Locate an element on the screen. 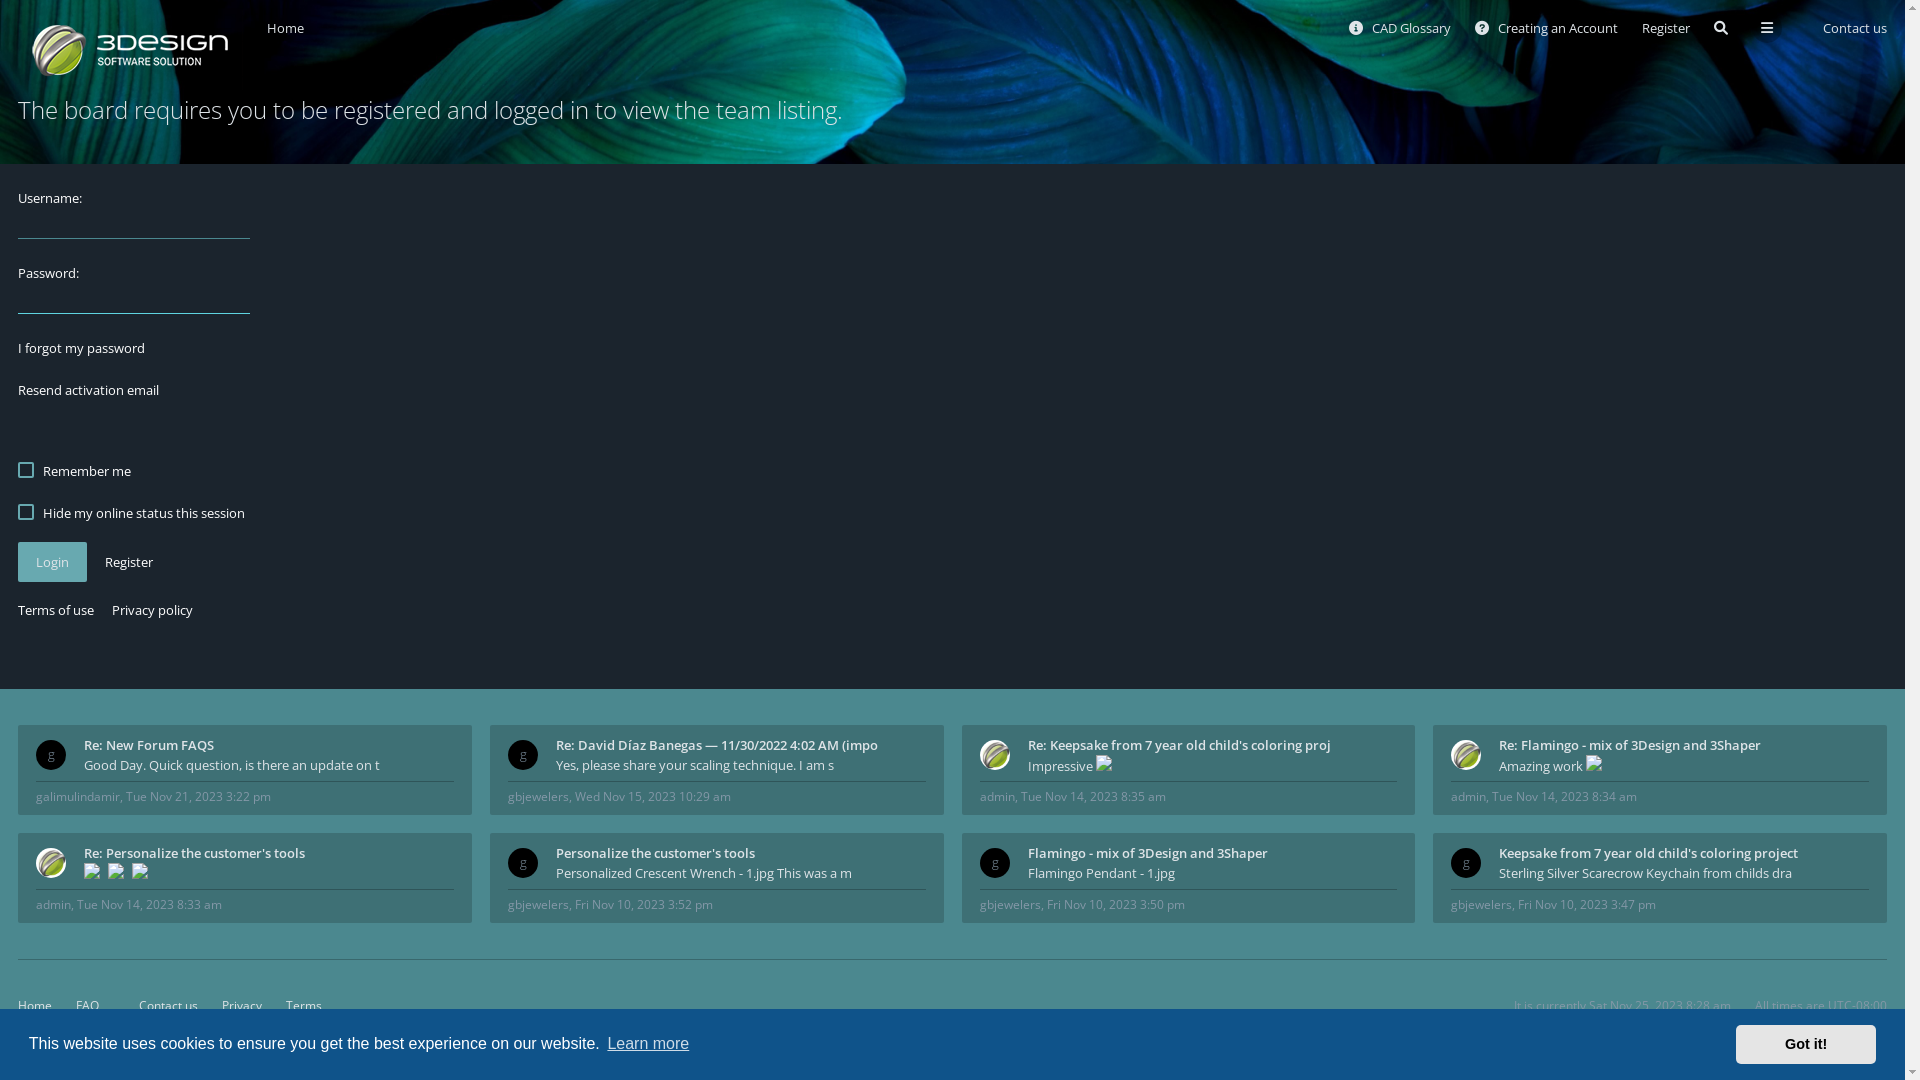  Yes, please share your scaling technique. I am s is located at coordinates (741, 765).